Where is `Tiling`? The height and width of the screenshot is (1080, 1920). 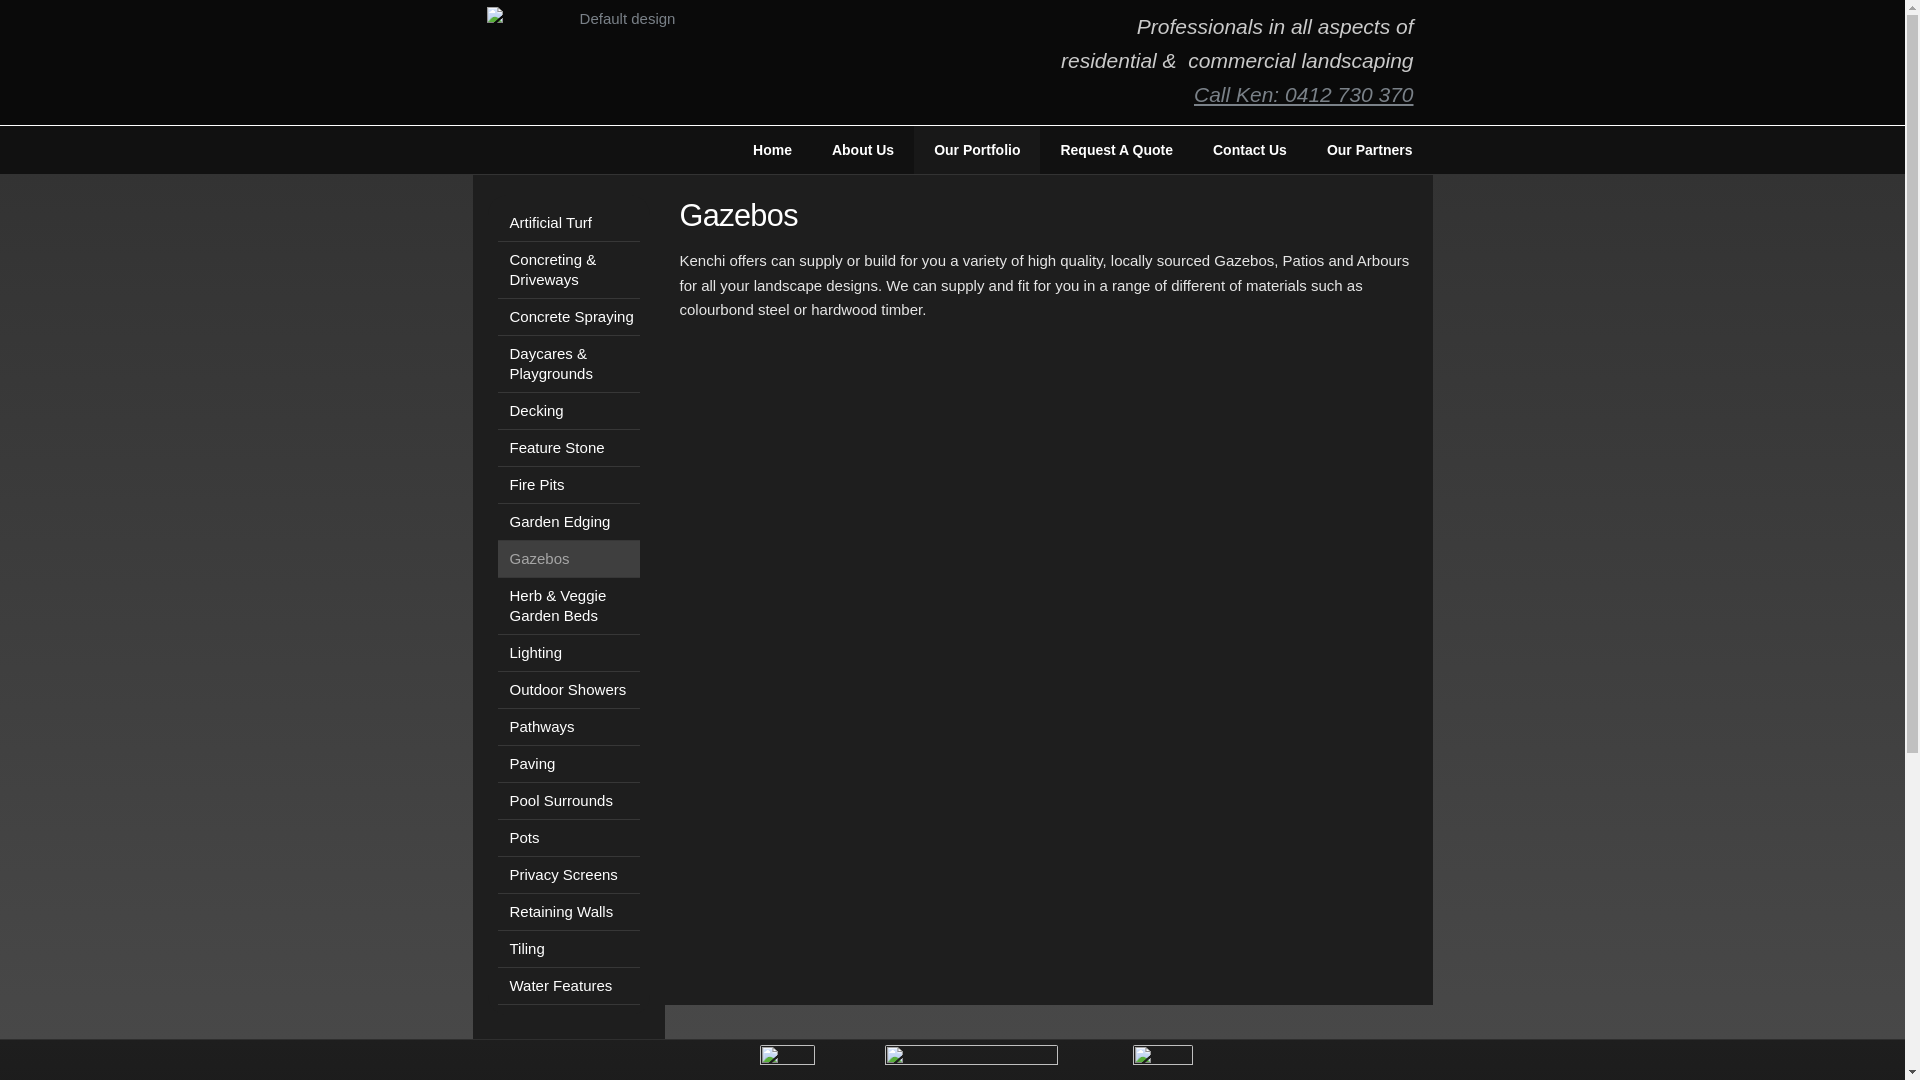 Tiling is located at coordinates (569, 950).